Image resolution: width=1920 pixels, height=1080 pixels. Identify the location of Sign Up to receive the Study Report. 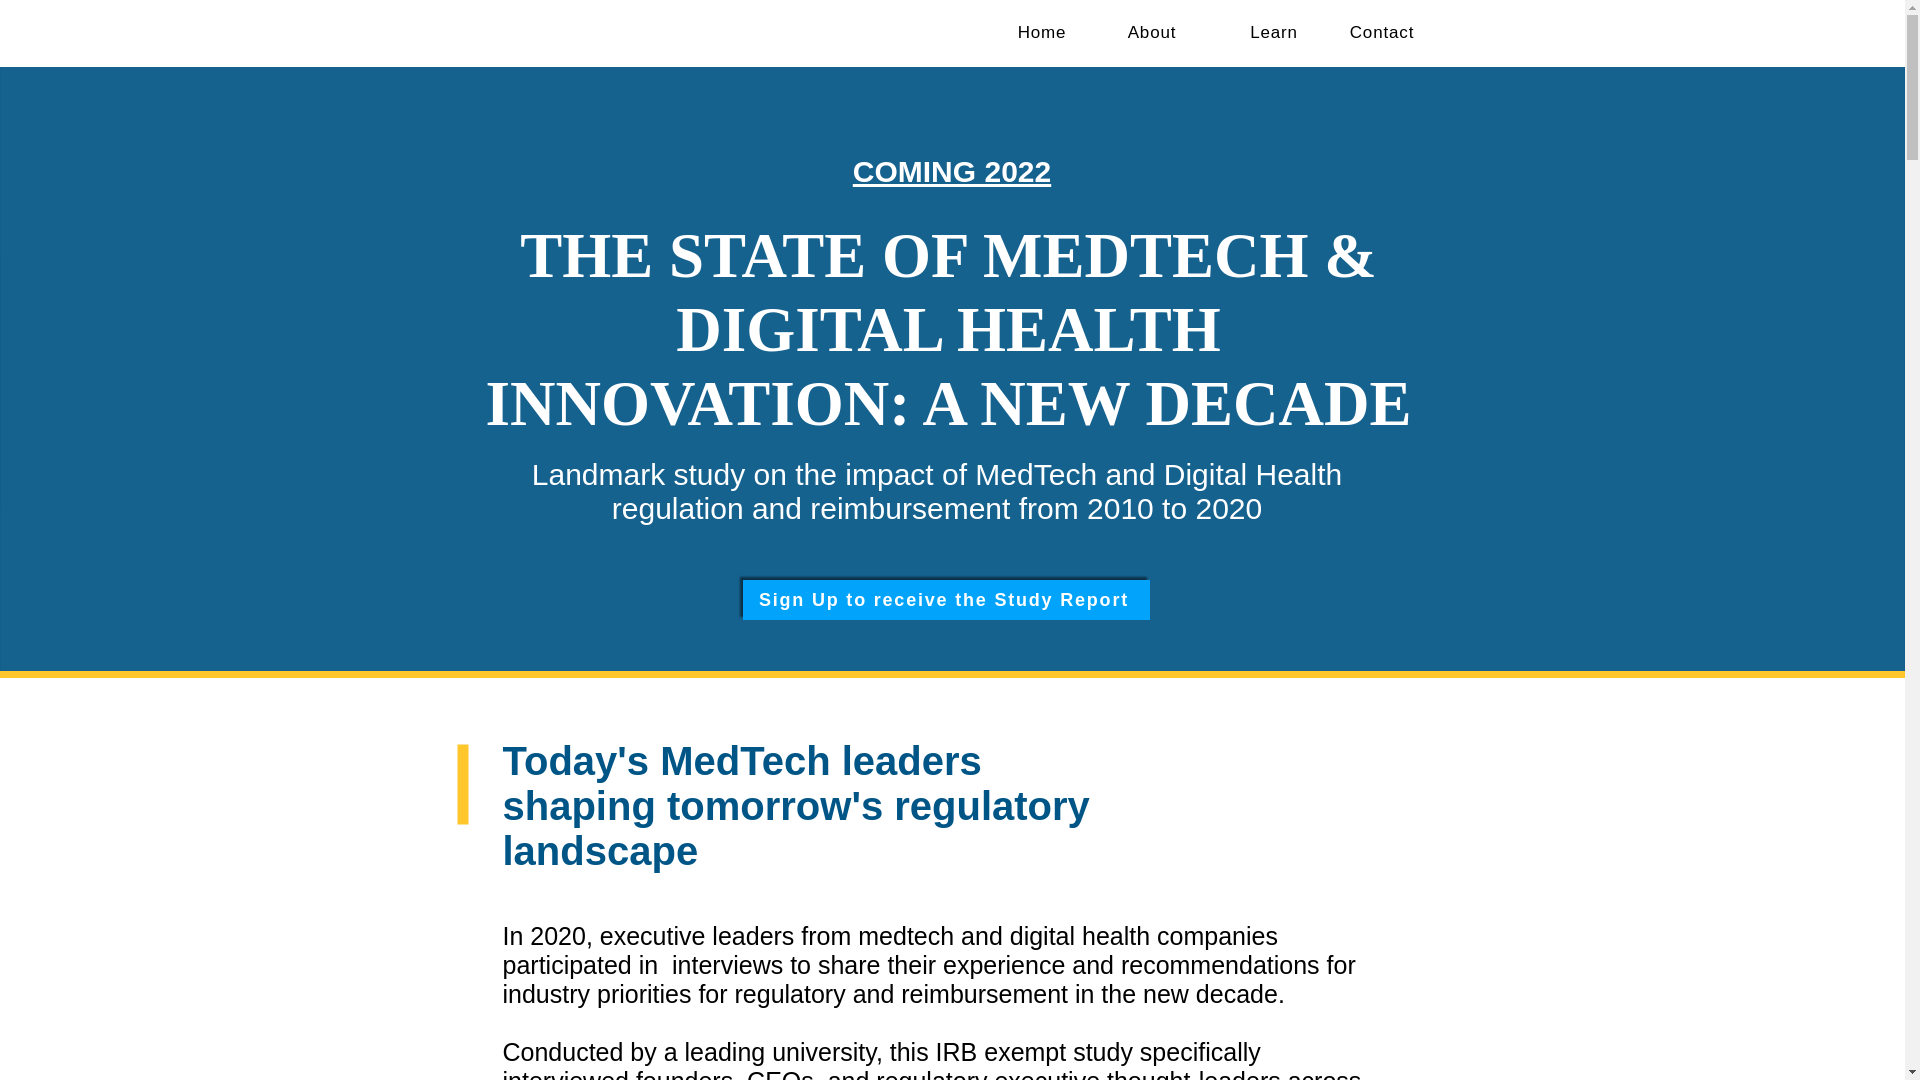
(944, 599).